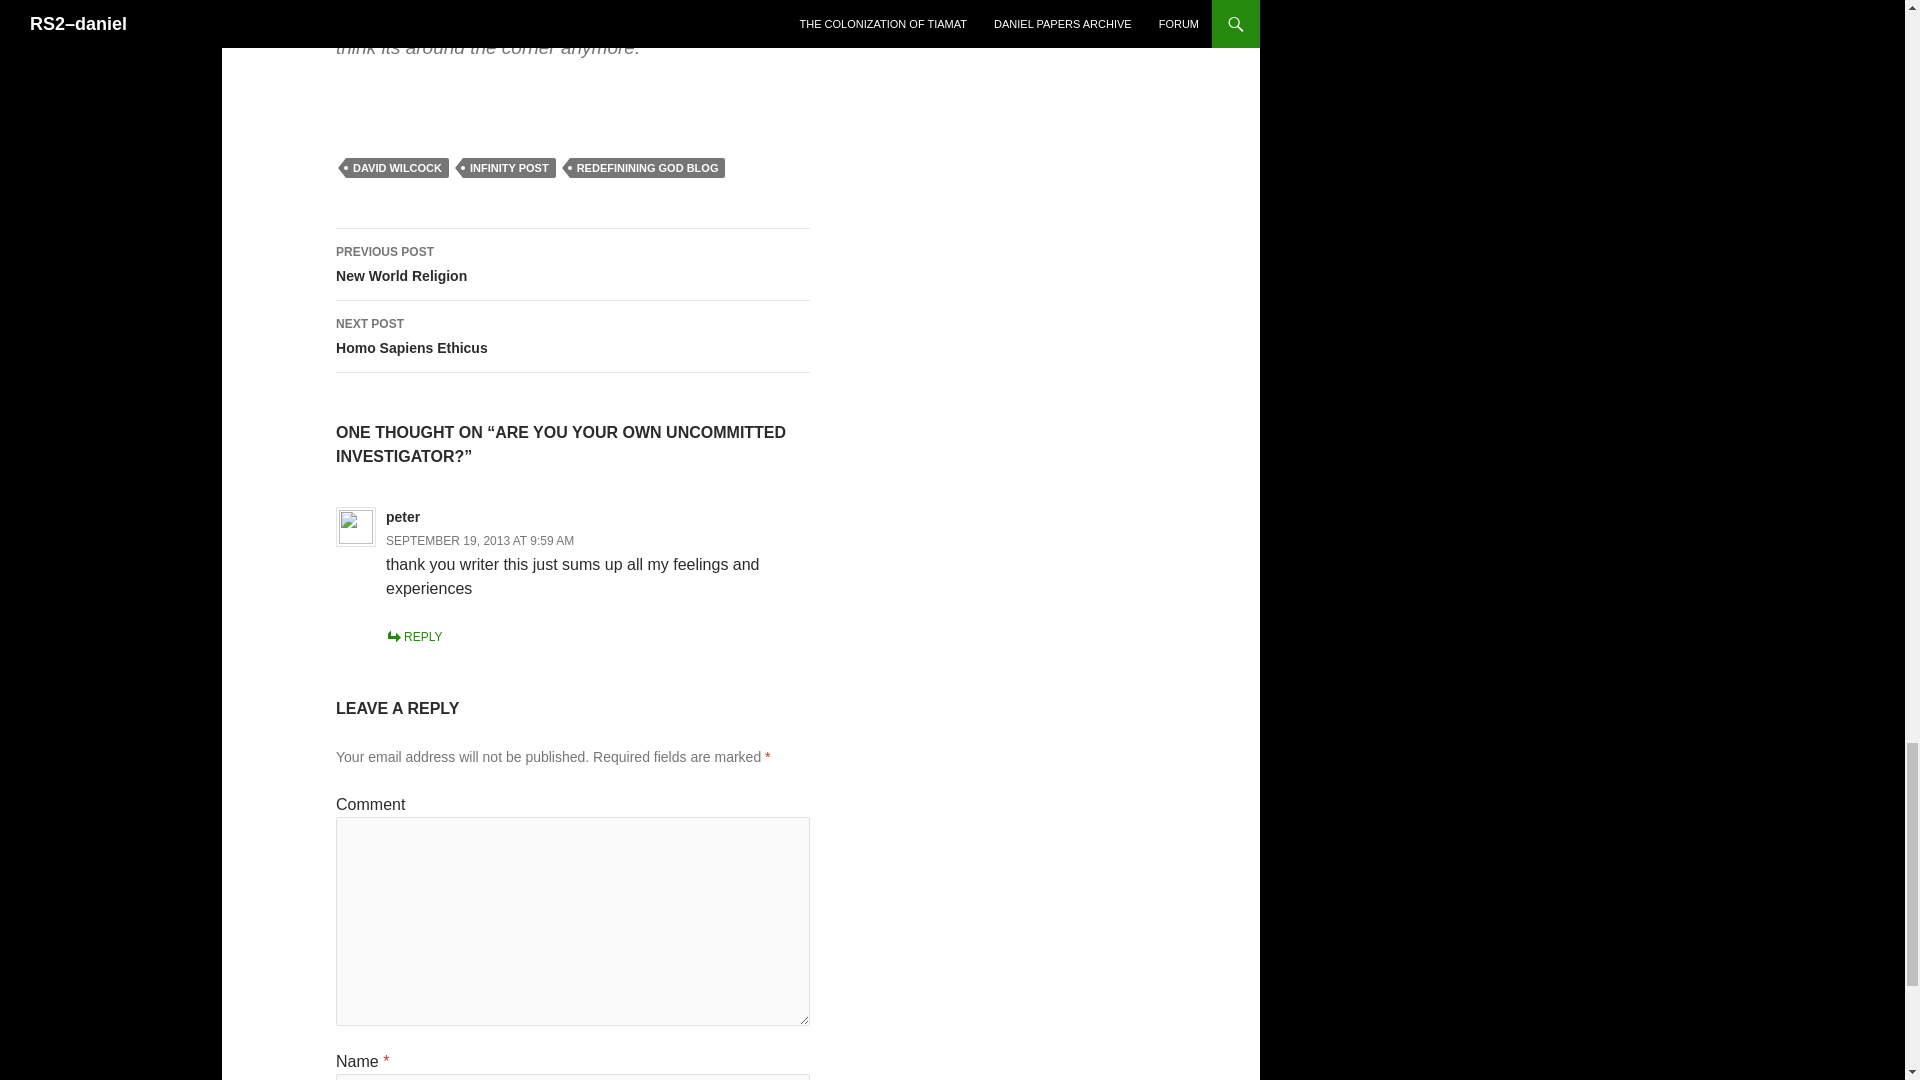  What do you see at coordinates (397, 168) in the screenshot?
I see `REPLY` at bounding box center [397, 168].